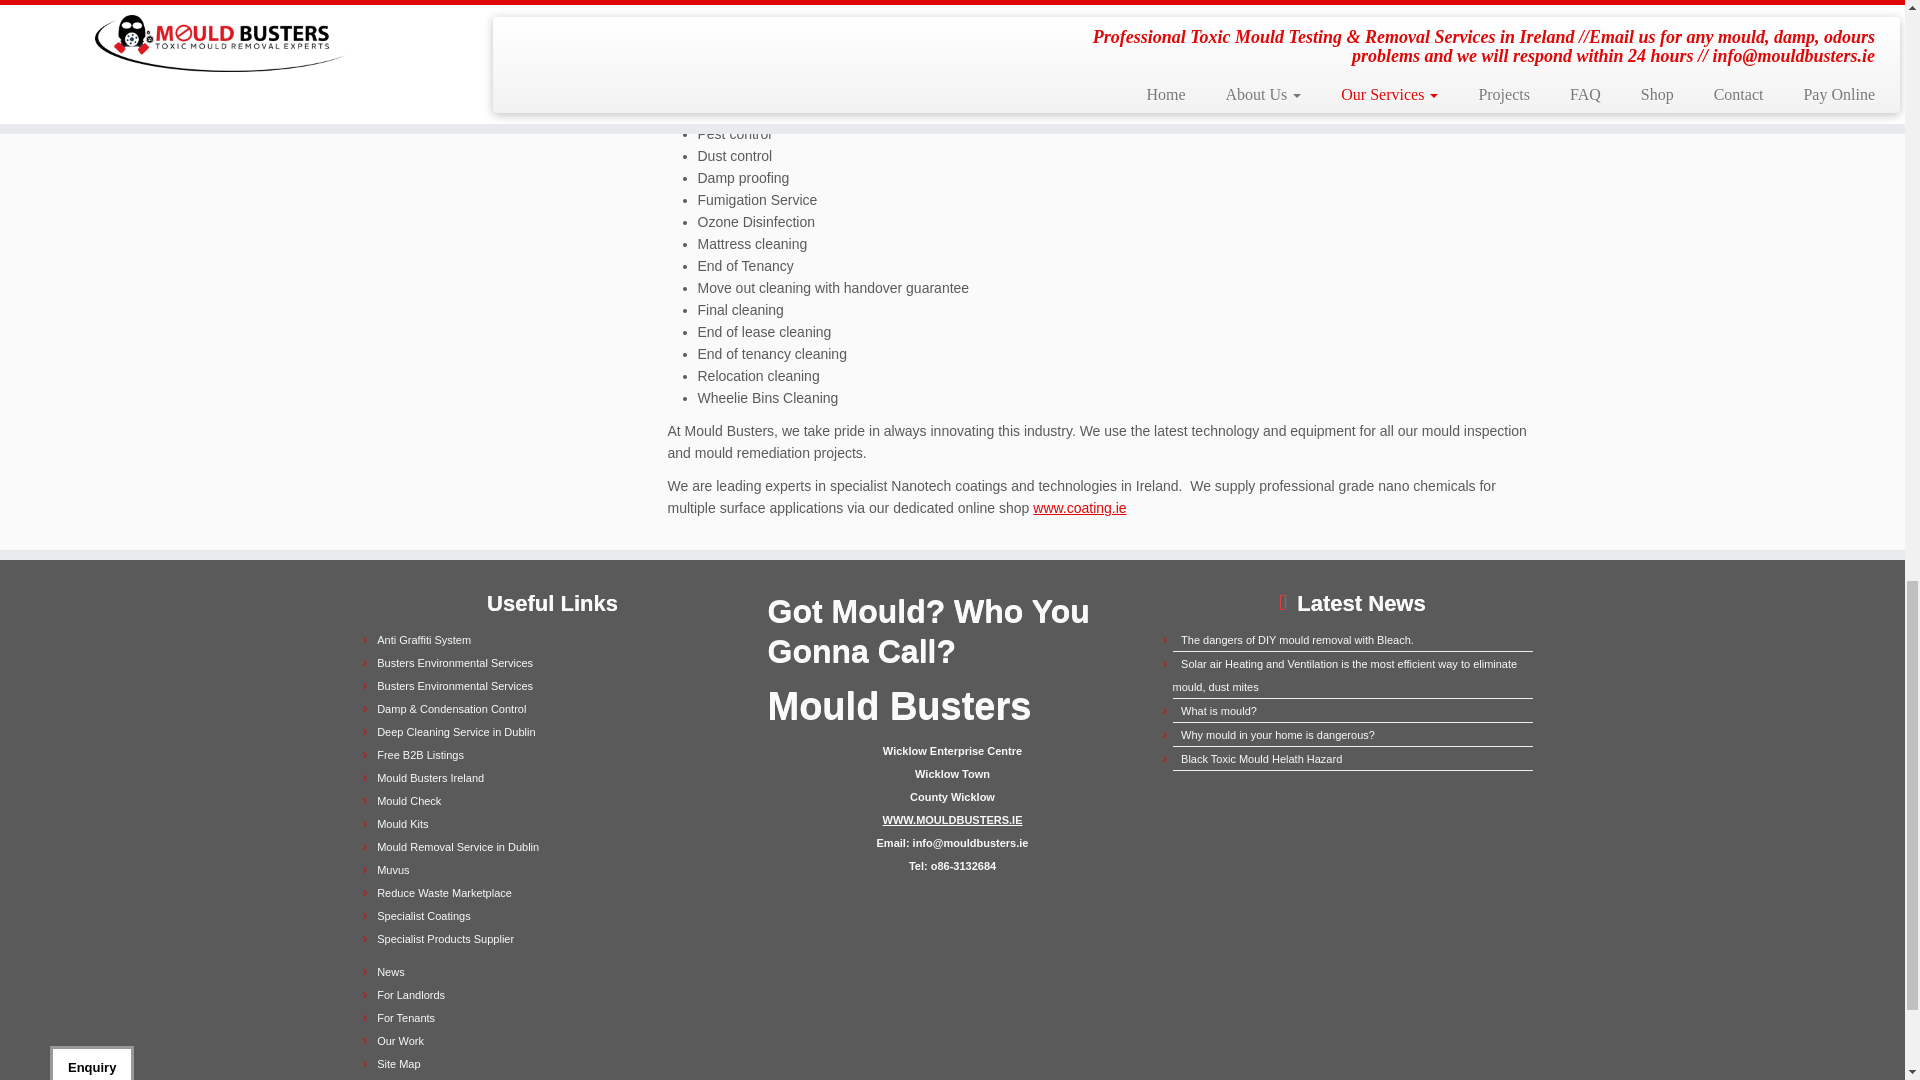 This screenshot has width=1920, height=1080. Describe the element at coordinates (454, 686) in the screenshot. I see `Busters Environmental Services` at that location.